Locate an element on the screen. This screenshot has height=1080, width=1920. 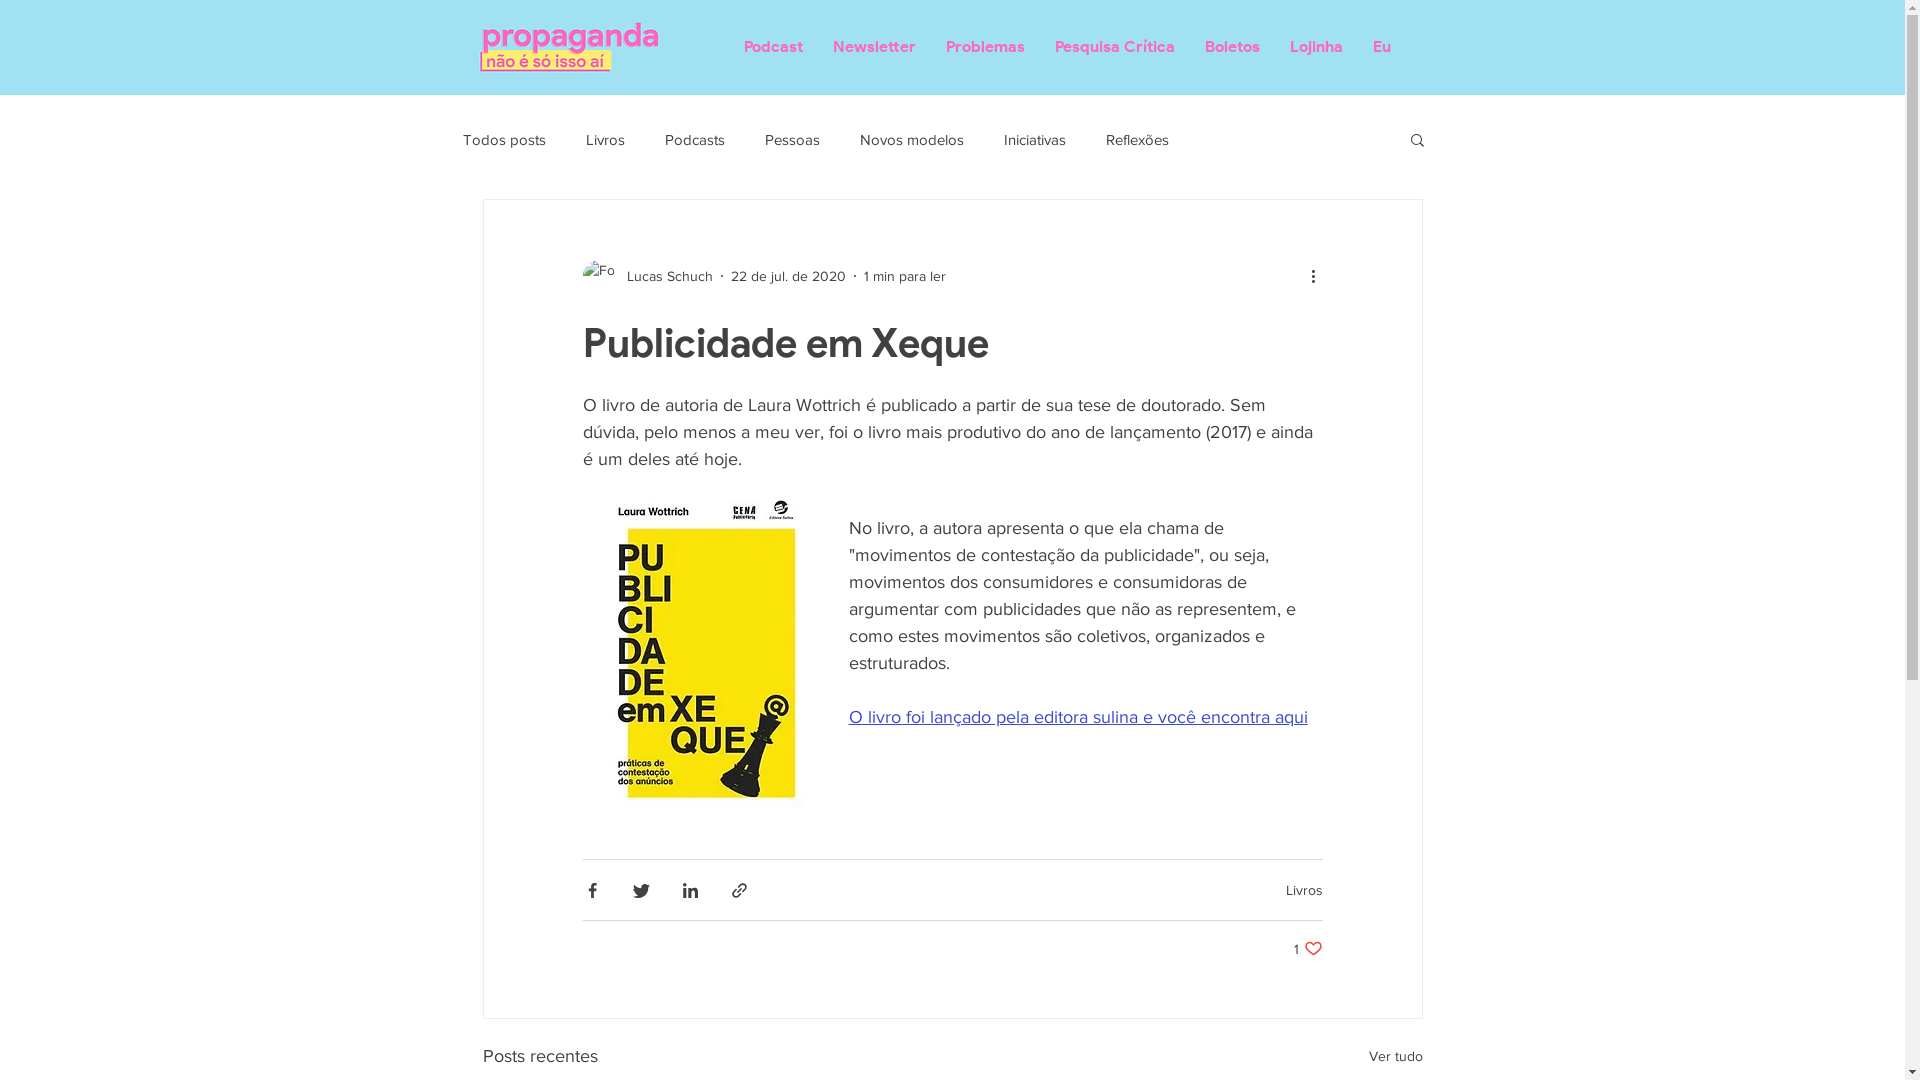
Pessoas is located at coordinates (792, 138).